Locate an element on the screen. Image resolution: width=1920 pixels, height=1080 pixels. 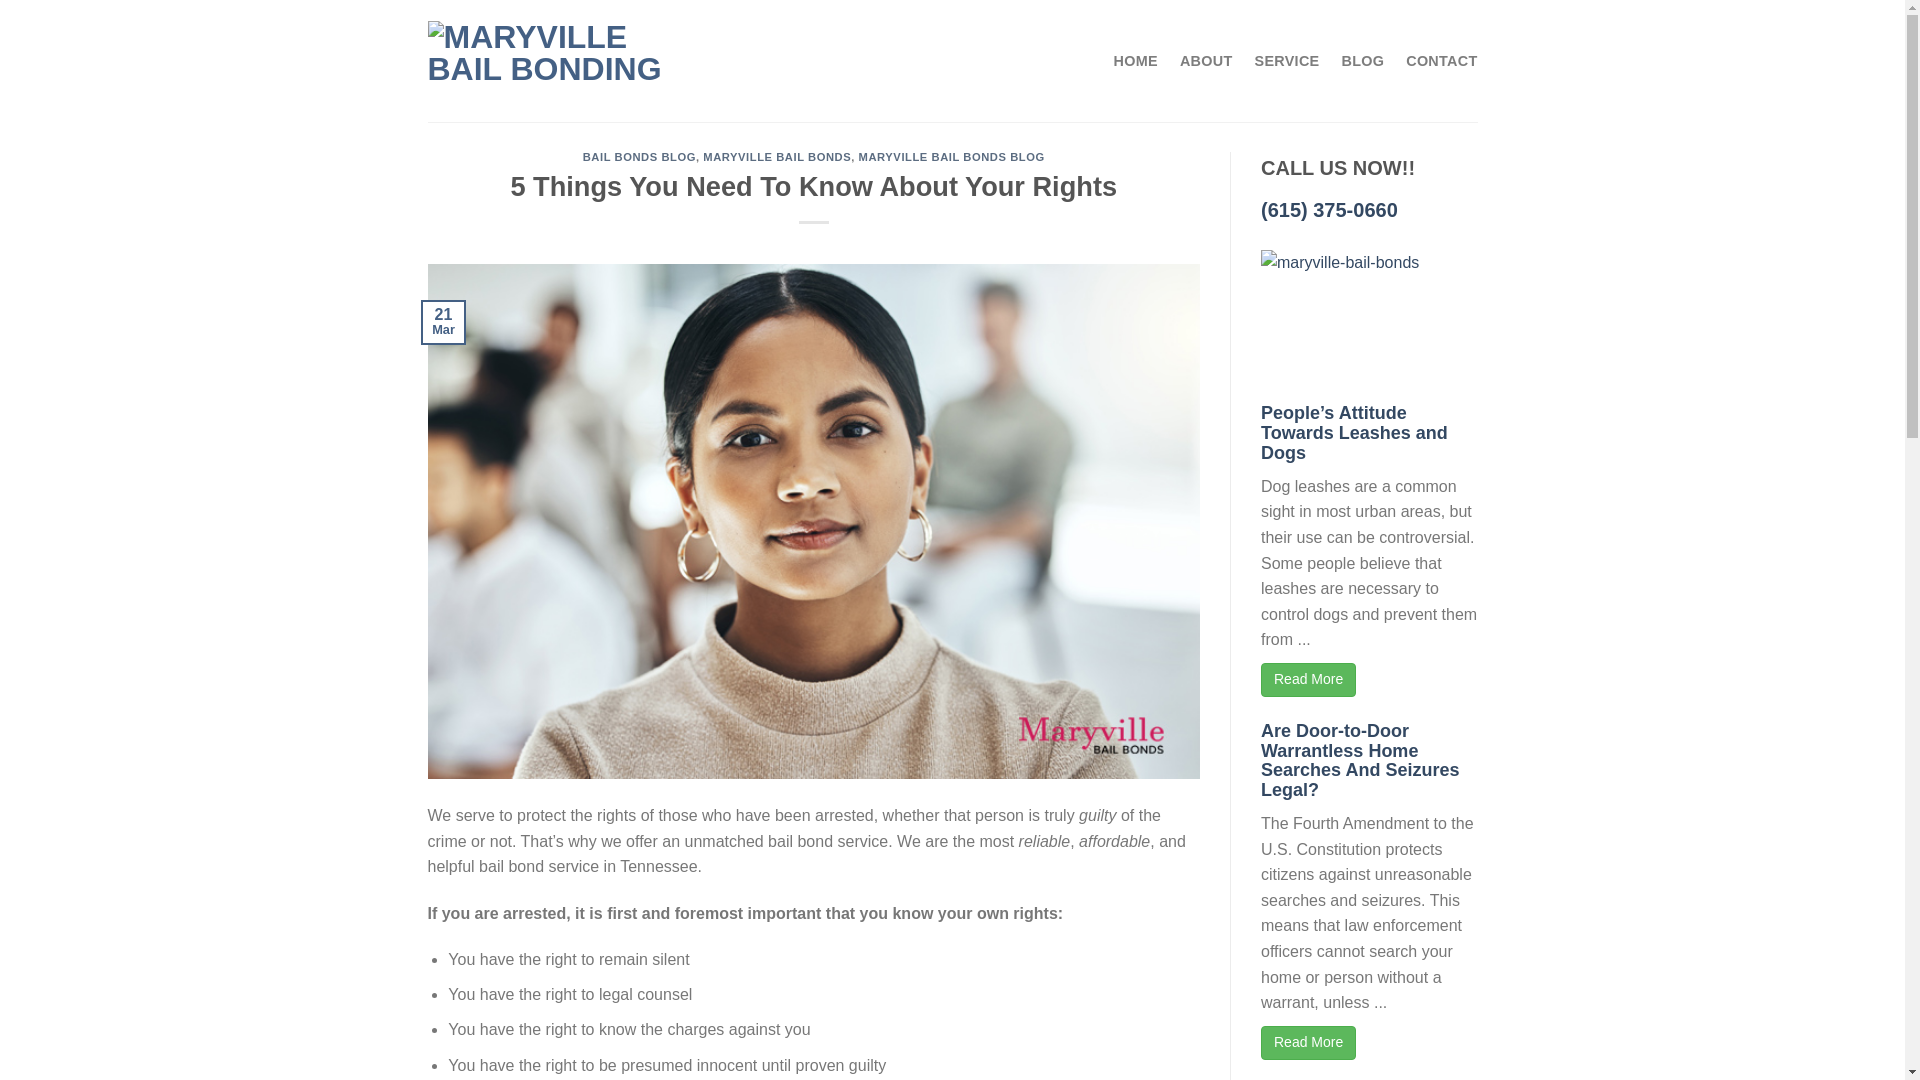
Read More is located at coordinates (1308, 680).